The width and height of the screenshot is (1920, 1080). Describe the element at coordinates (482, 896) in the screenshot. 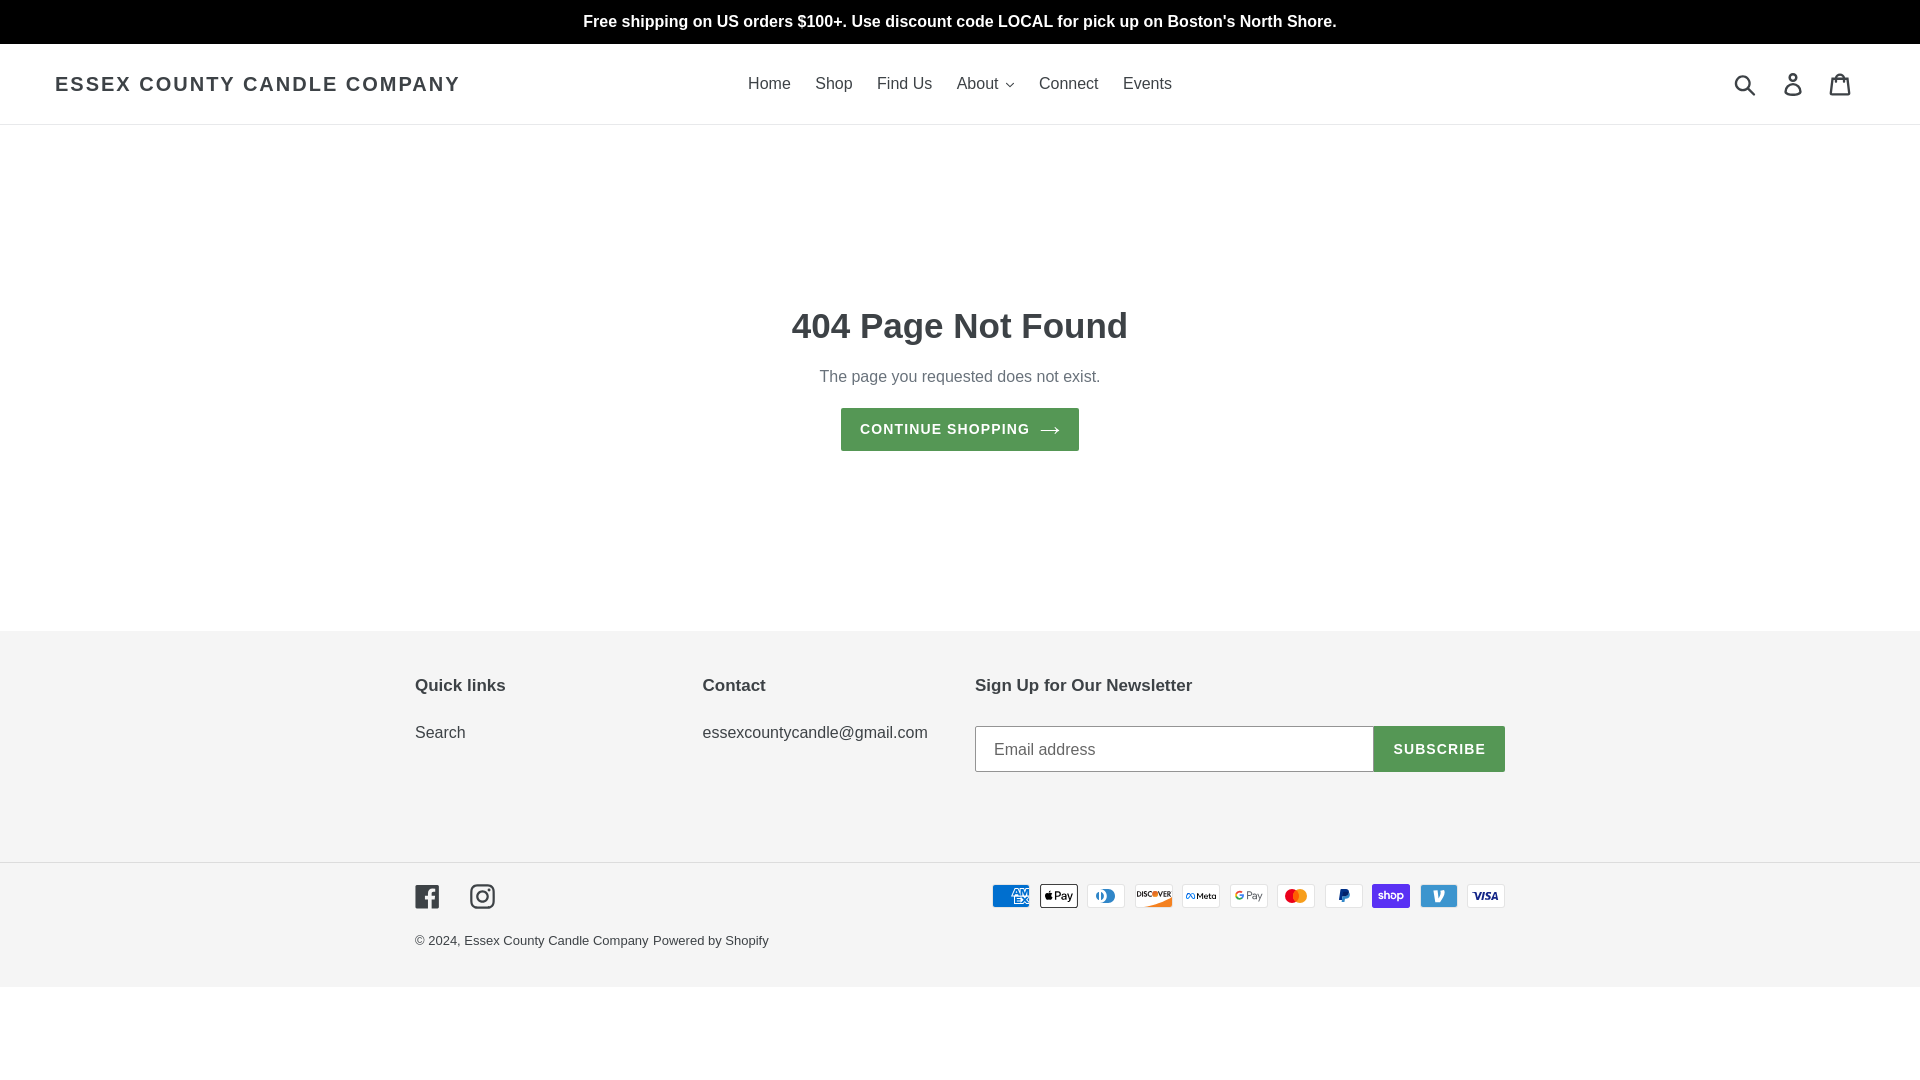

I see `Instagram` at that location.